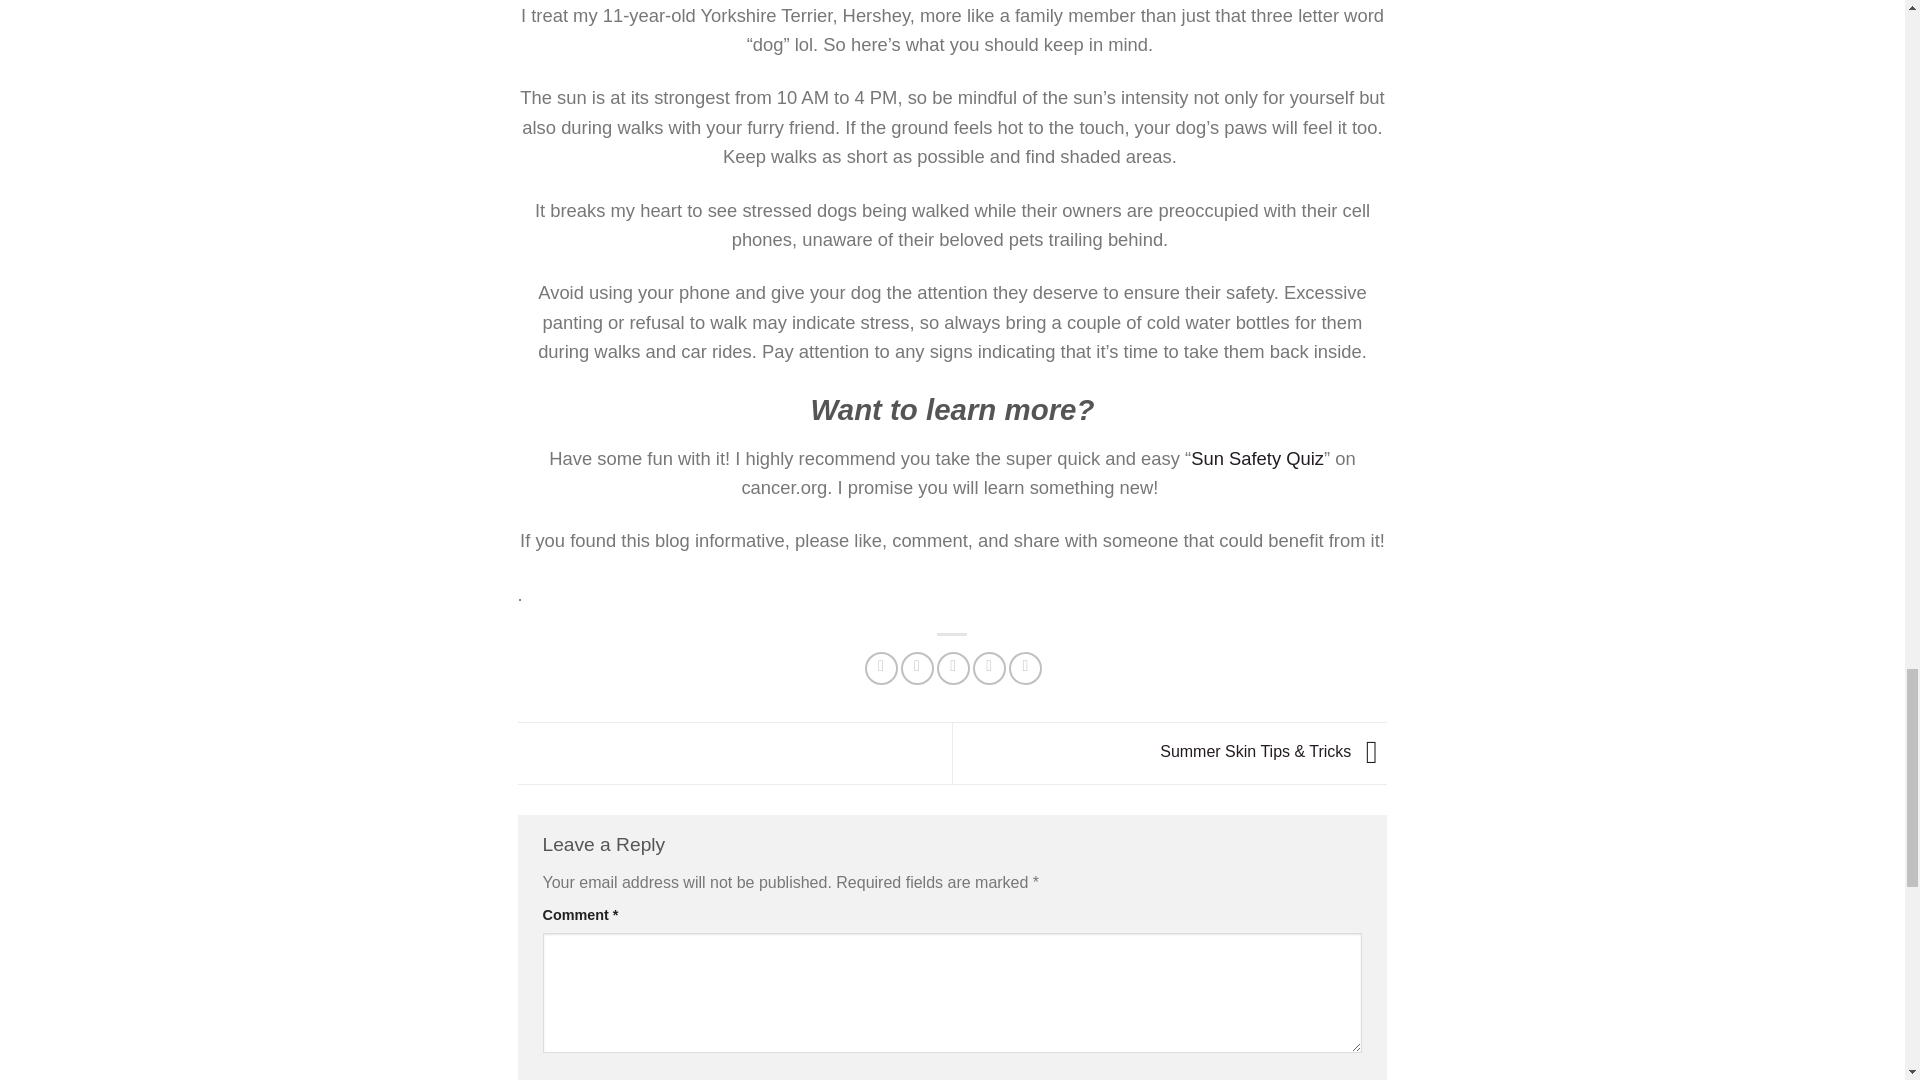 The height and width of the screenshot is (1080, 1920). Describe the element at coordinates (1026, 668) in the screenshot. I see `Share on LinkedIn` at that location.